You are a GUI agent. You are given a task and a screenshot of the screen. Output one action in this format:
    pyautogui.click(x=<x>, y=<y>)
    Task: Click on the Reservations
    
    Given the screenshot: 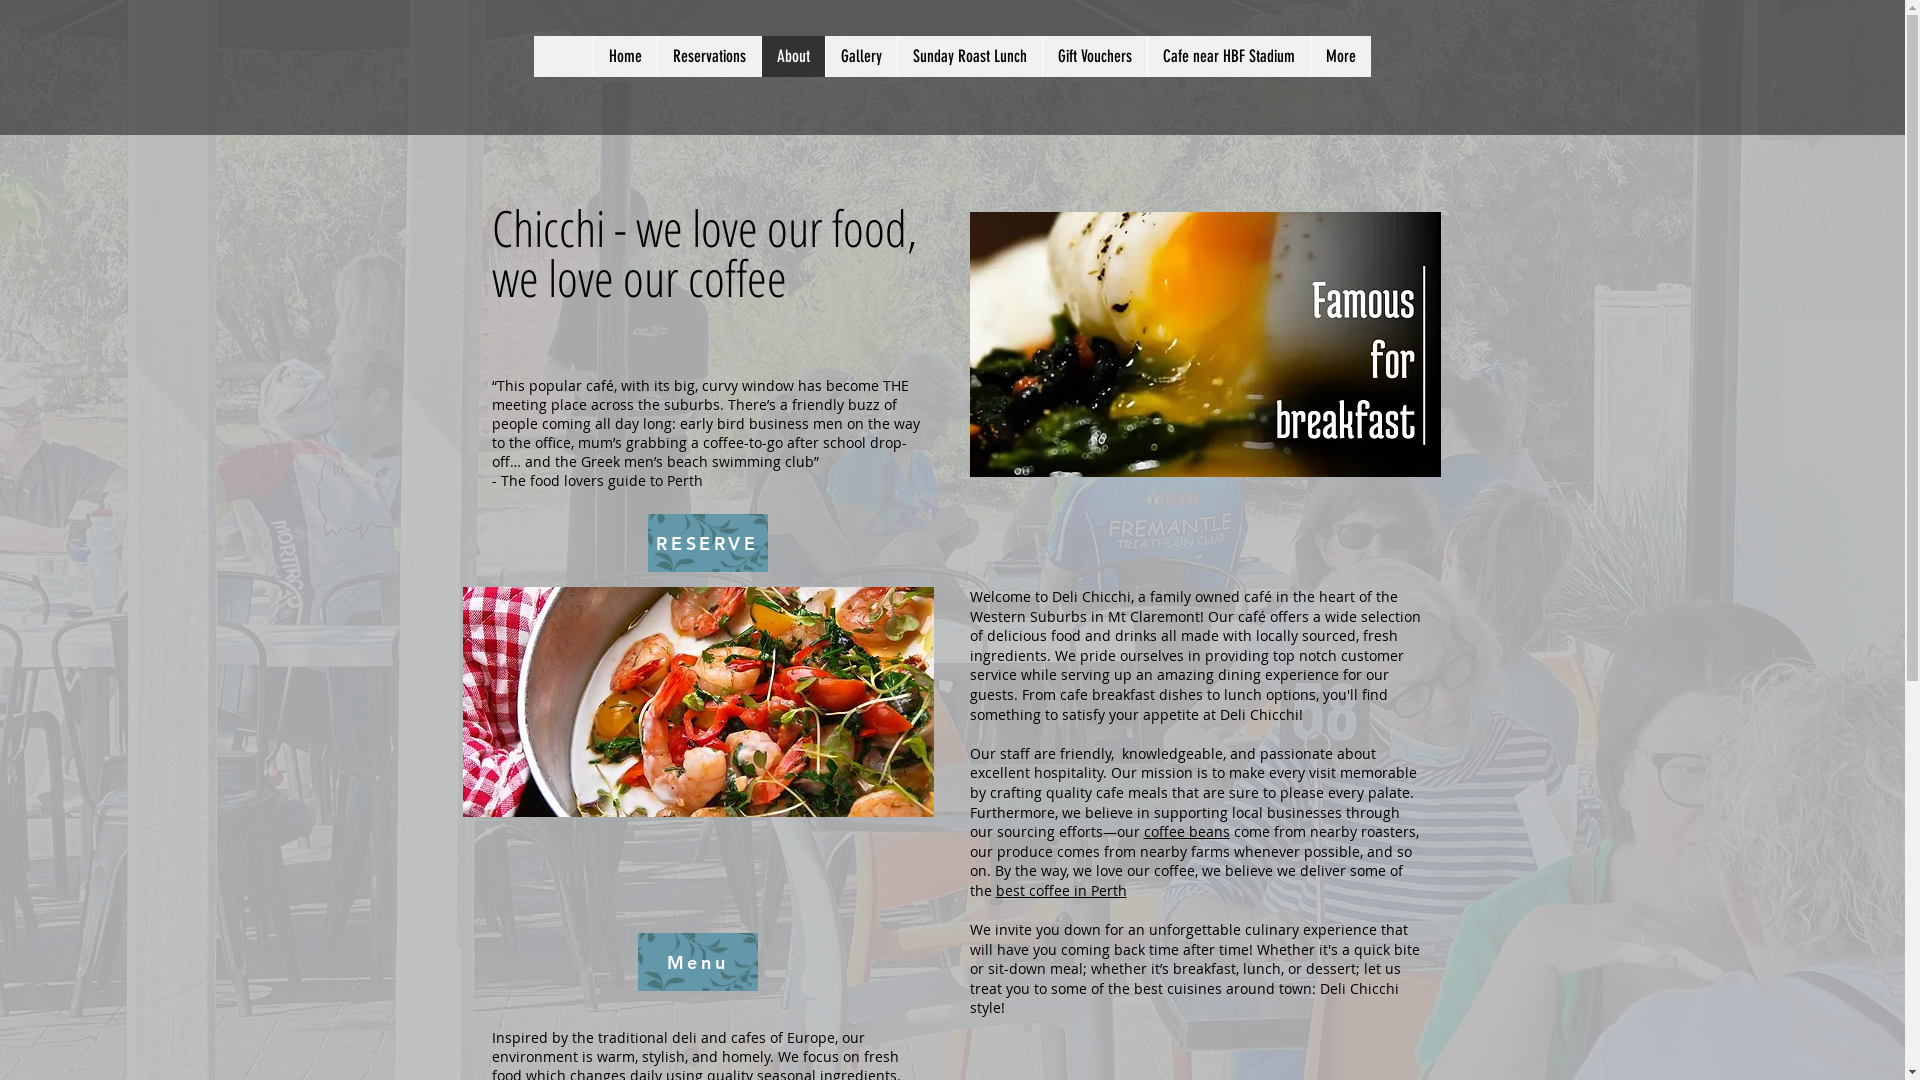 What is the action you would take?
    pyautogui.click(x=708, y=56)
    